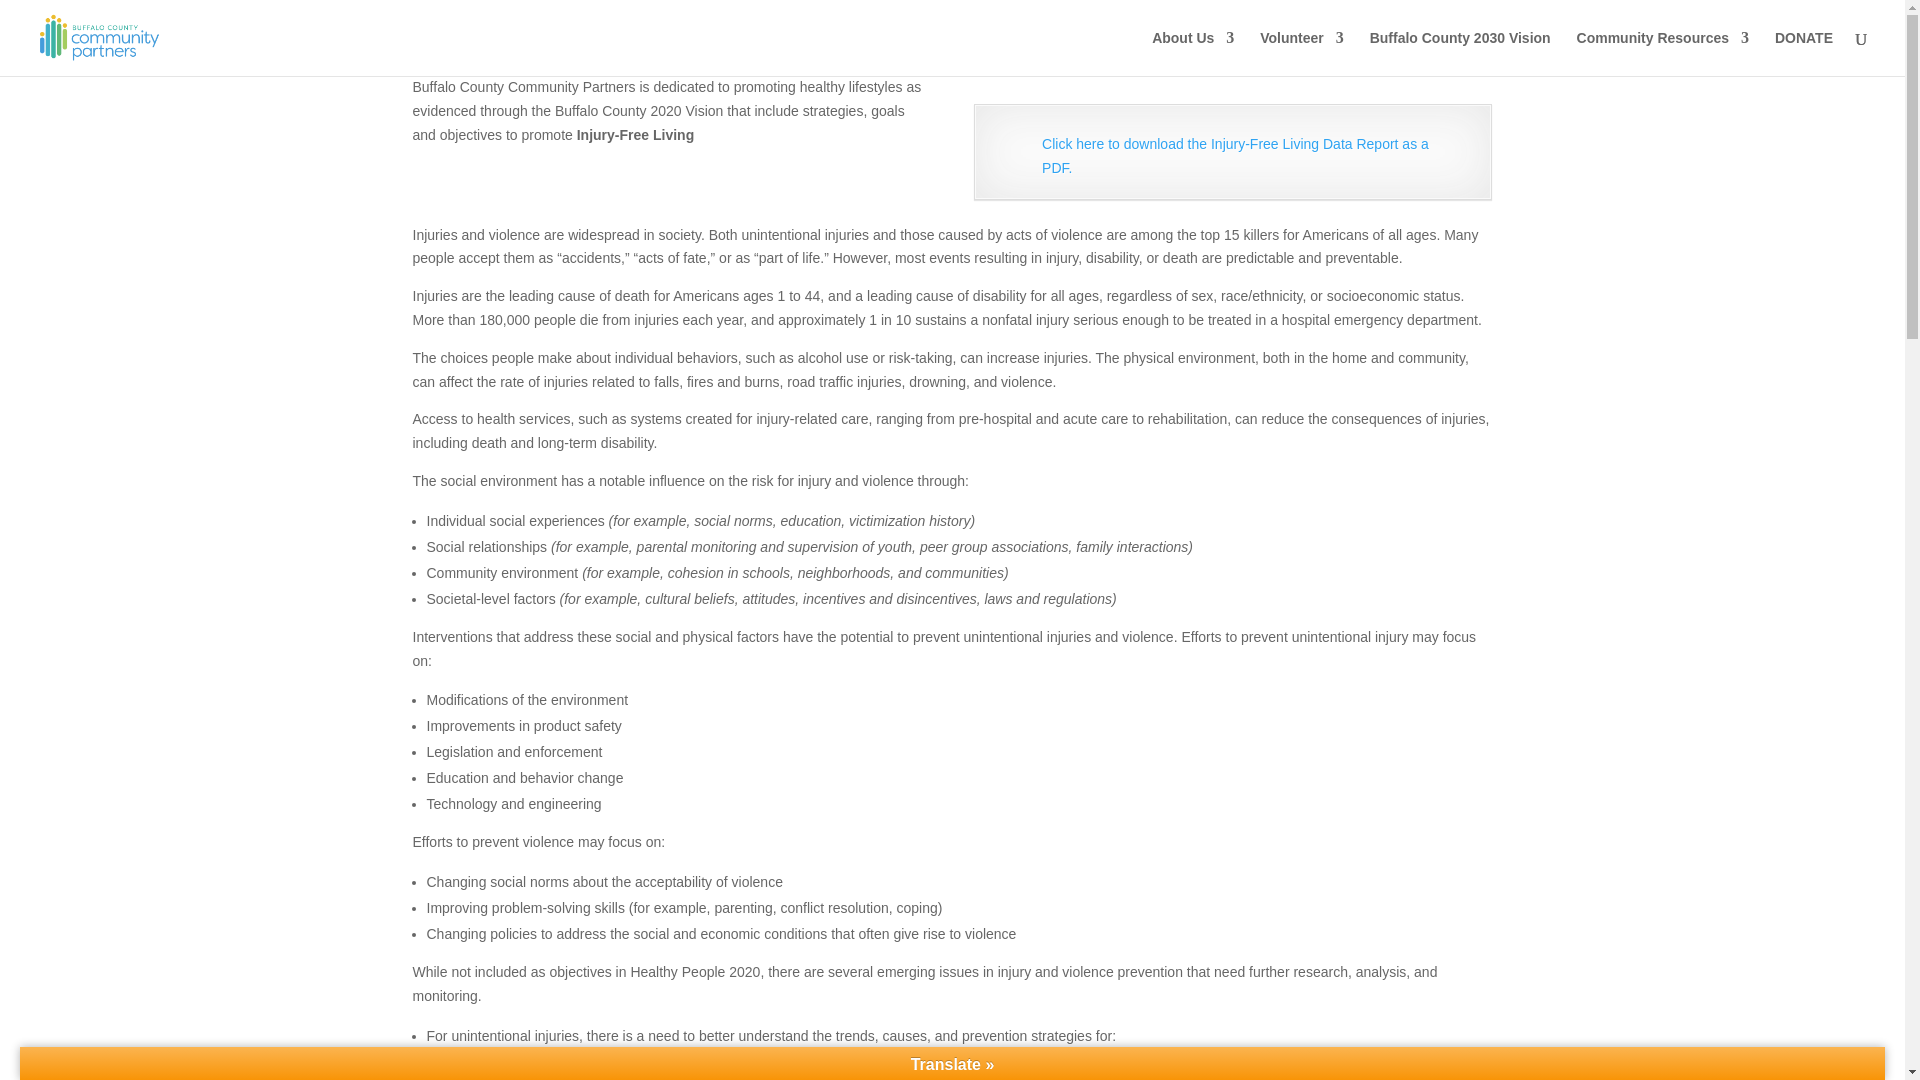 Image resolution: width=1920 pixels, height=1080 pixels. What do you see at coordinates (1302, 53) in the screenshot?
I see `Volunteer` at bounding box center [1302, 53].